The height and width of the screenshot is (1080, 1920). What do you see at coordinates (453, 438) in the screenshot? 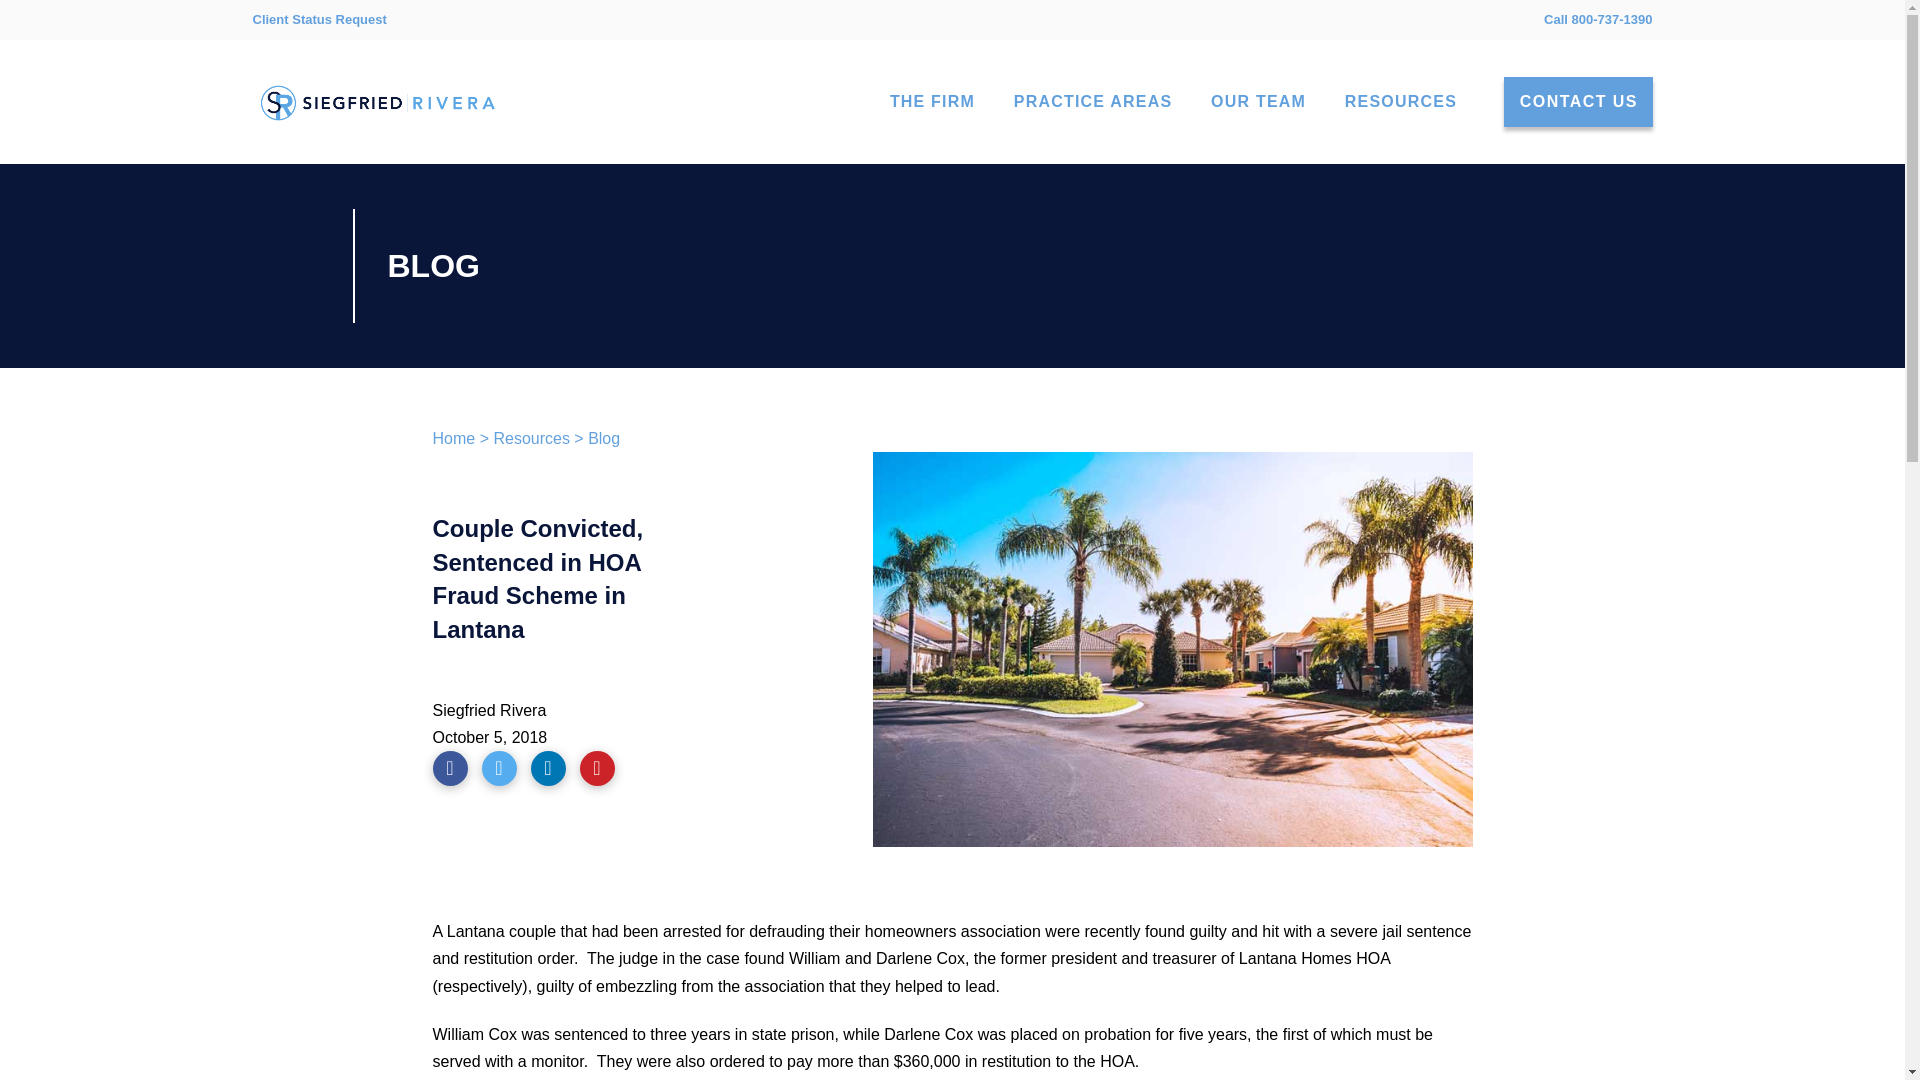
I see `Home` at bounding box center [453, 438].